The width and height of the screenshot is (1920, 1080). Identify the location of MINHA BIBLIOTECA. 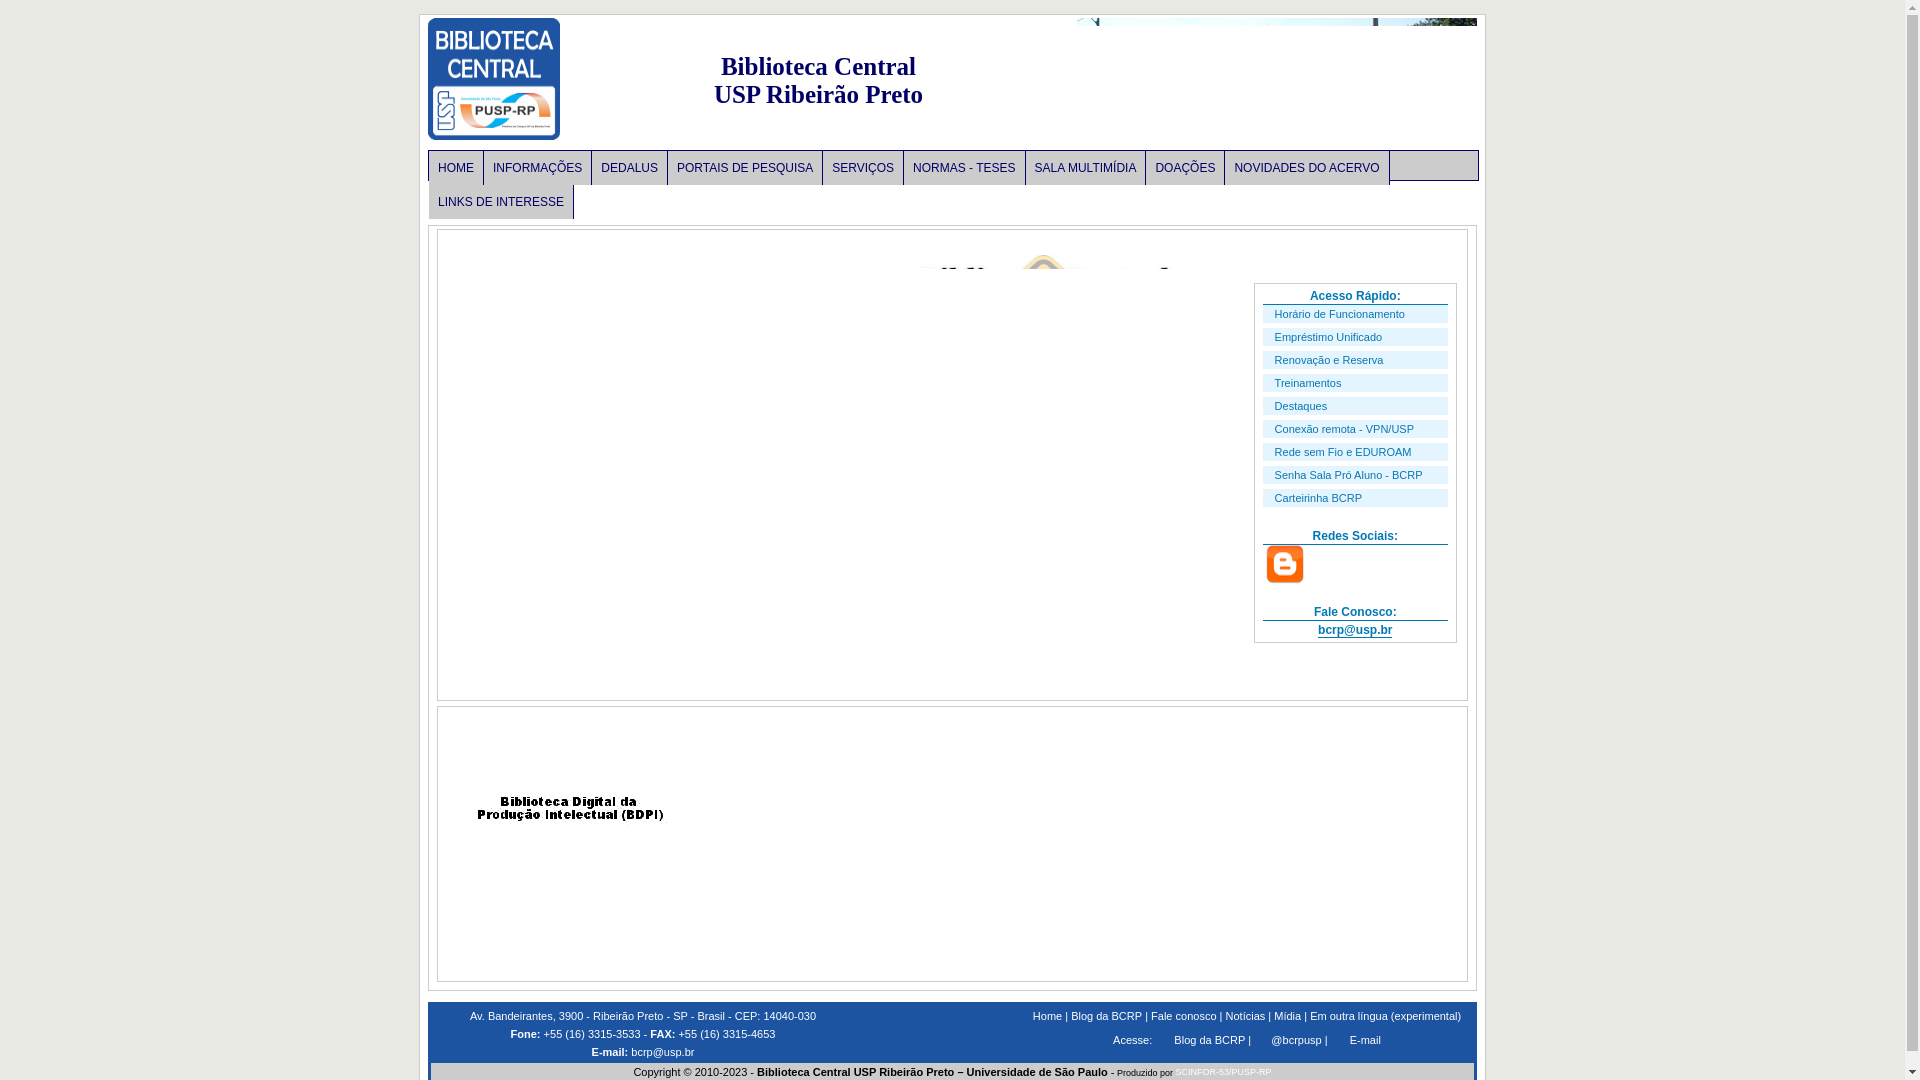
(1334, 708).